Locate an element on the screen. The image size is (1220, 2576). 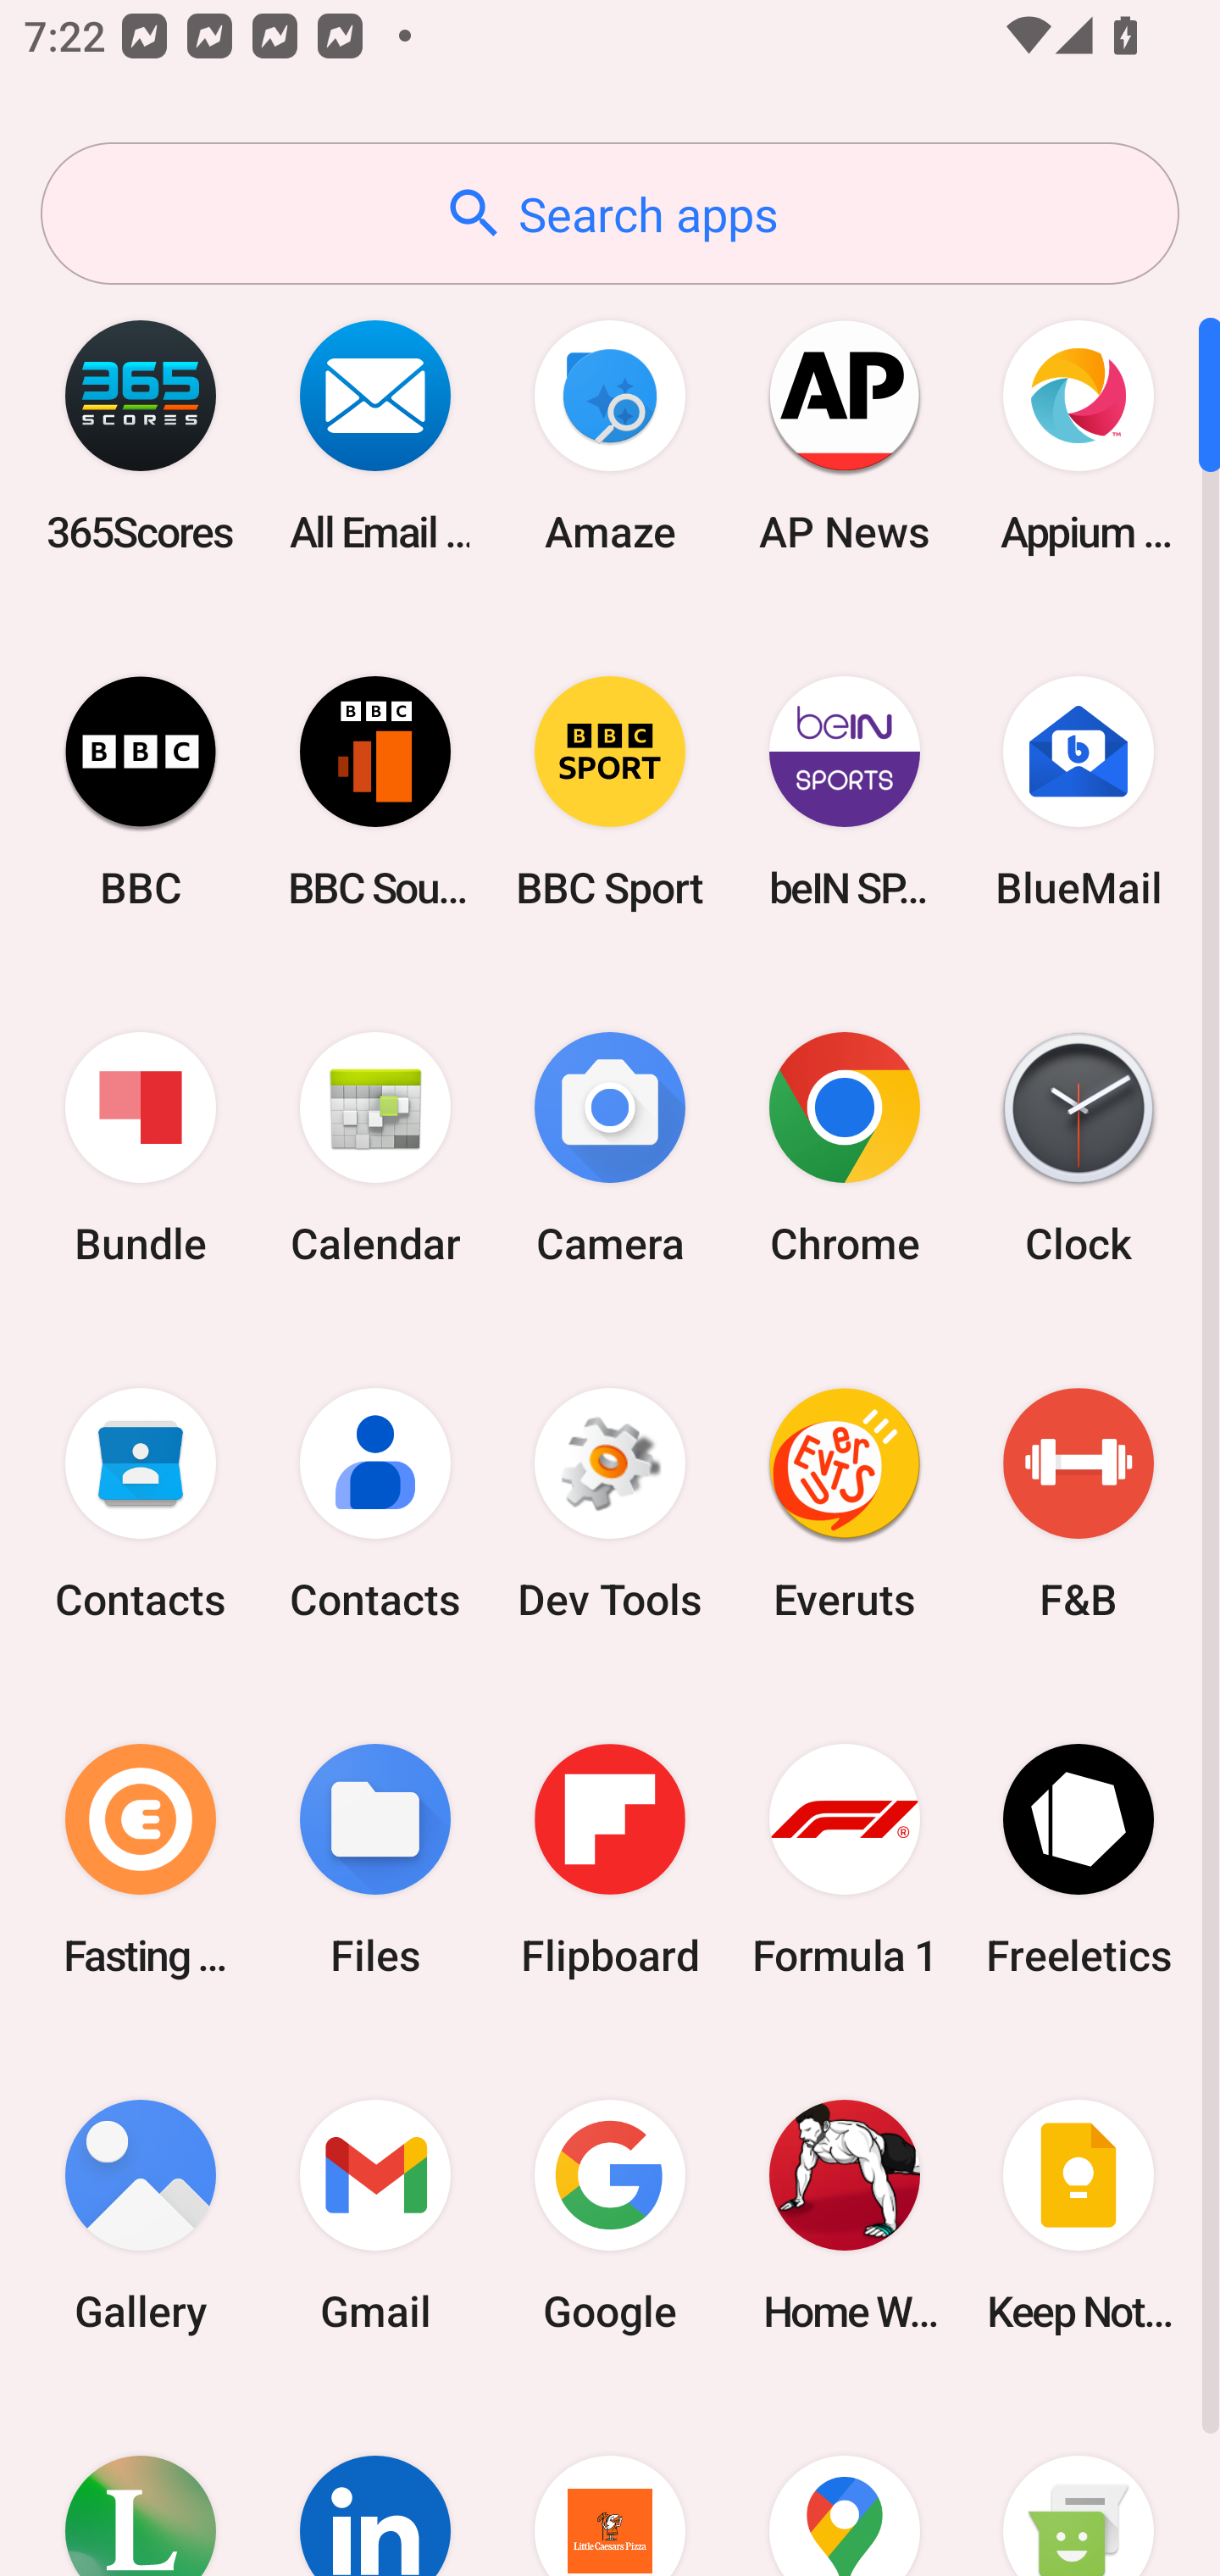
  Search apps is located at coordinates (610, 214).